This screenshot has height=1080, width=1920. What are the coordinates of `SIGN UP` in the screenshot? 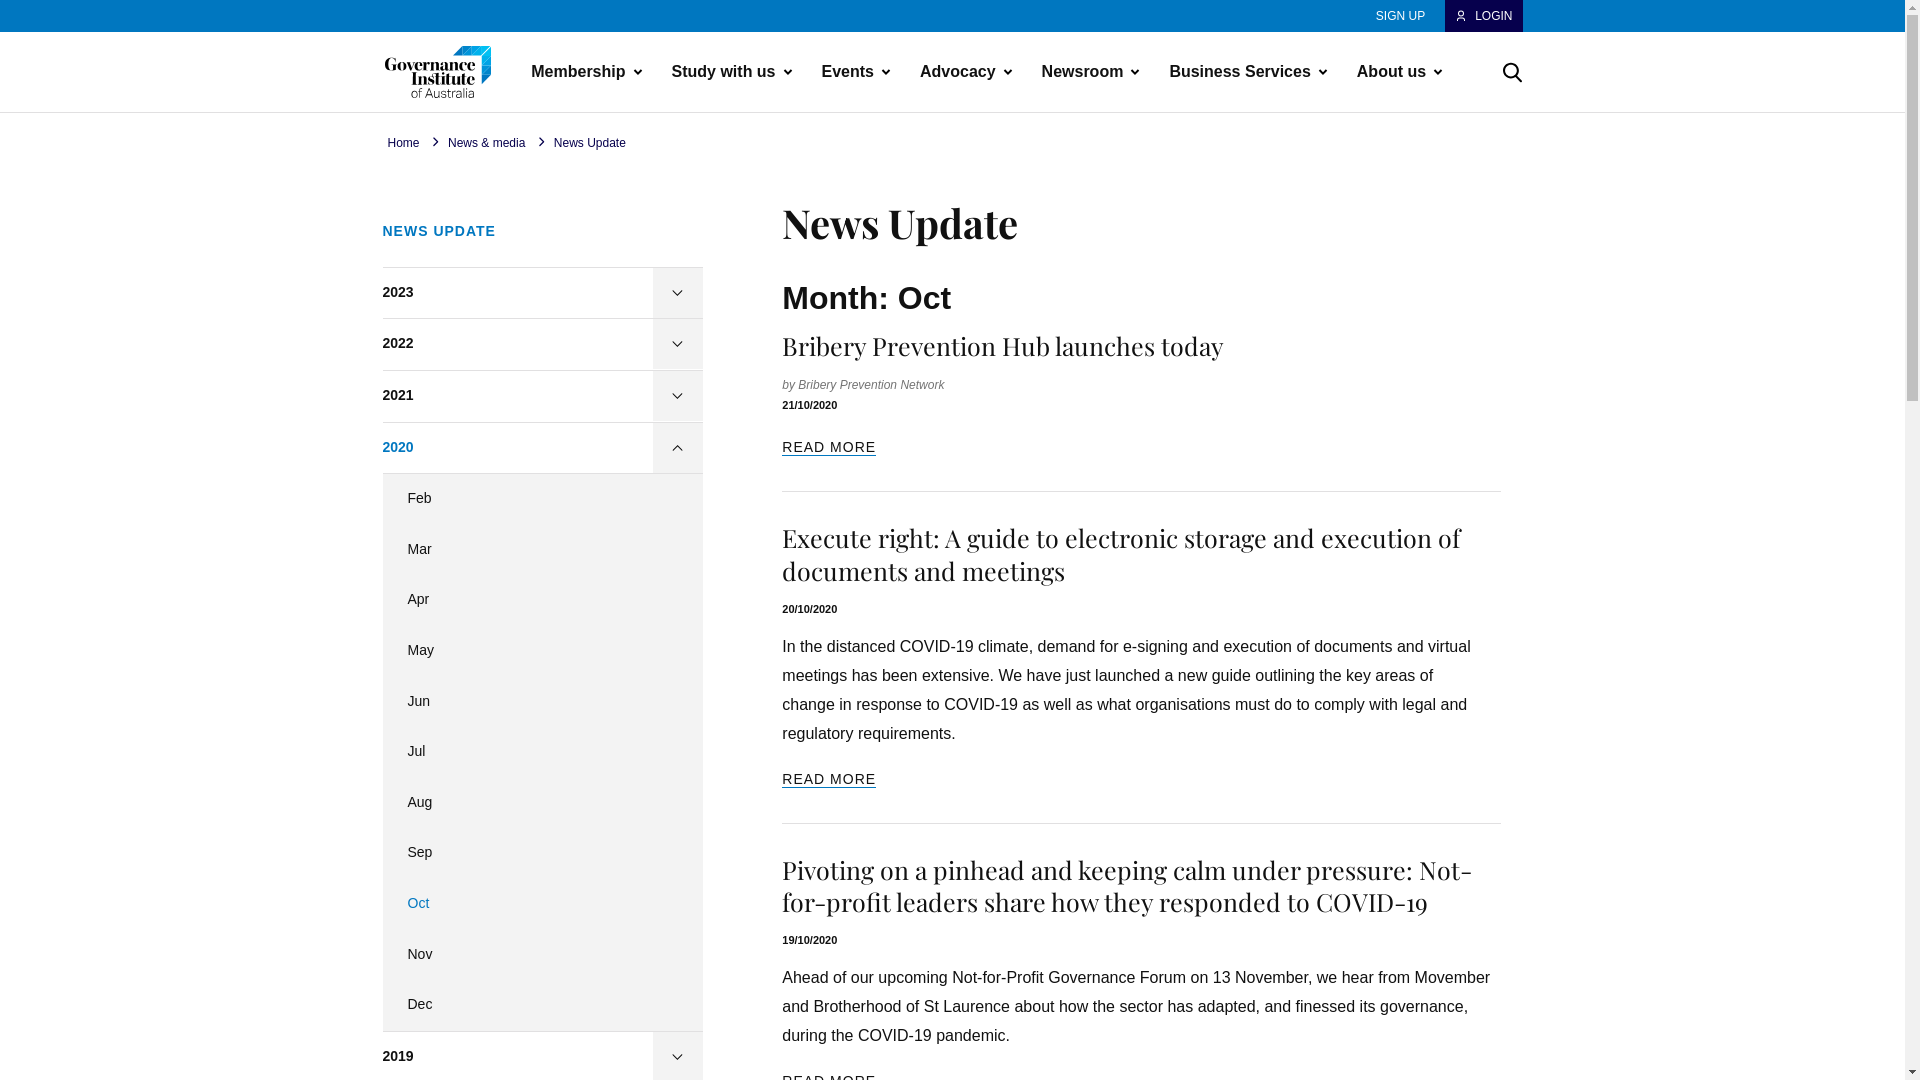 It's located at (1400, 16).